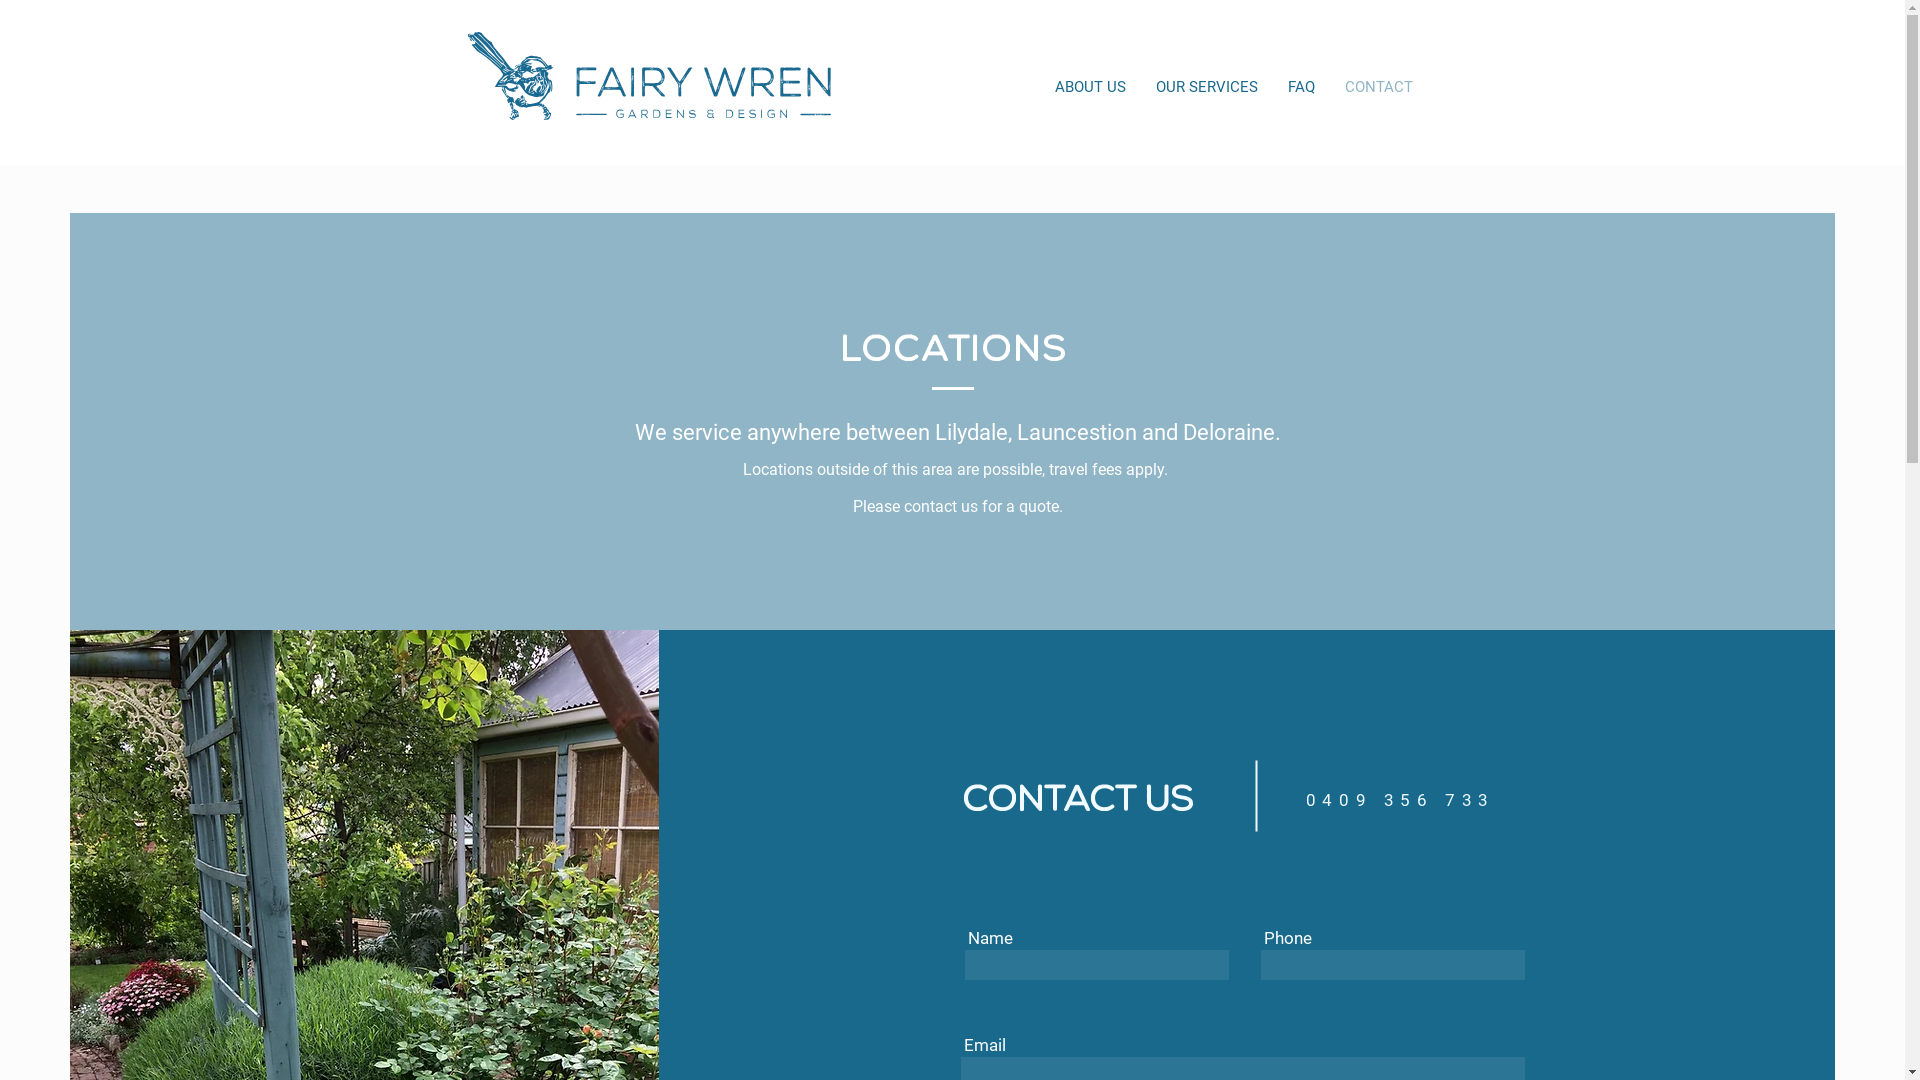 The height and width of the screenshot is (1080, 1920). What do you see at coordinates (1302, 88) in the screenshot?
I see `FAQ` at bounding box center [1302, 88].